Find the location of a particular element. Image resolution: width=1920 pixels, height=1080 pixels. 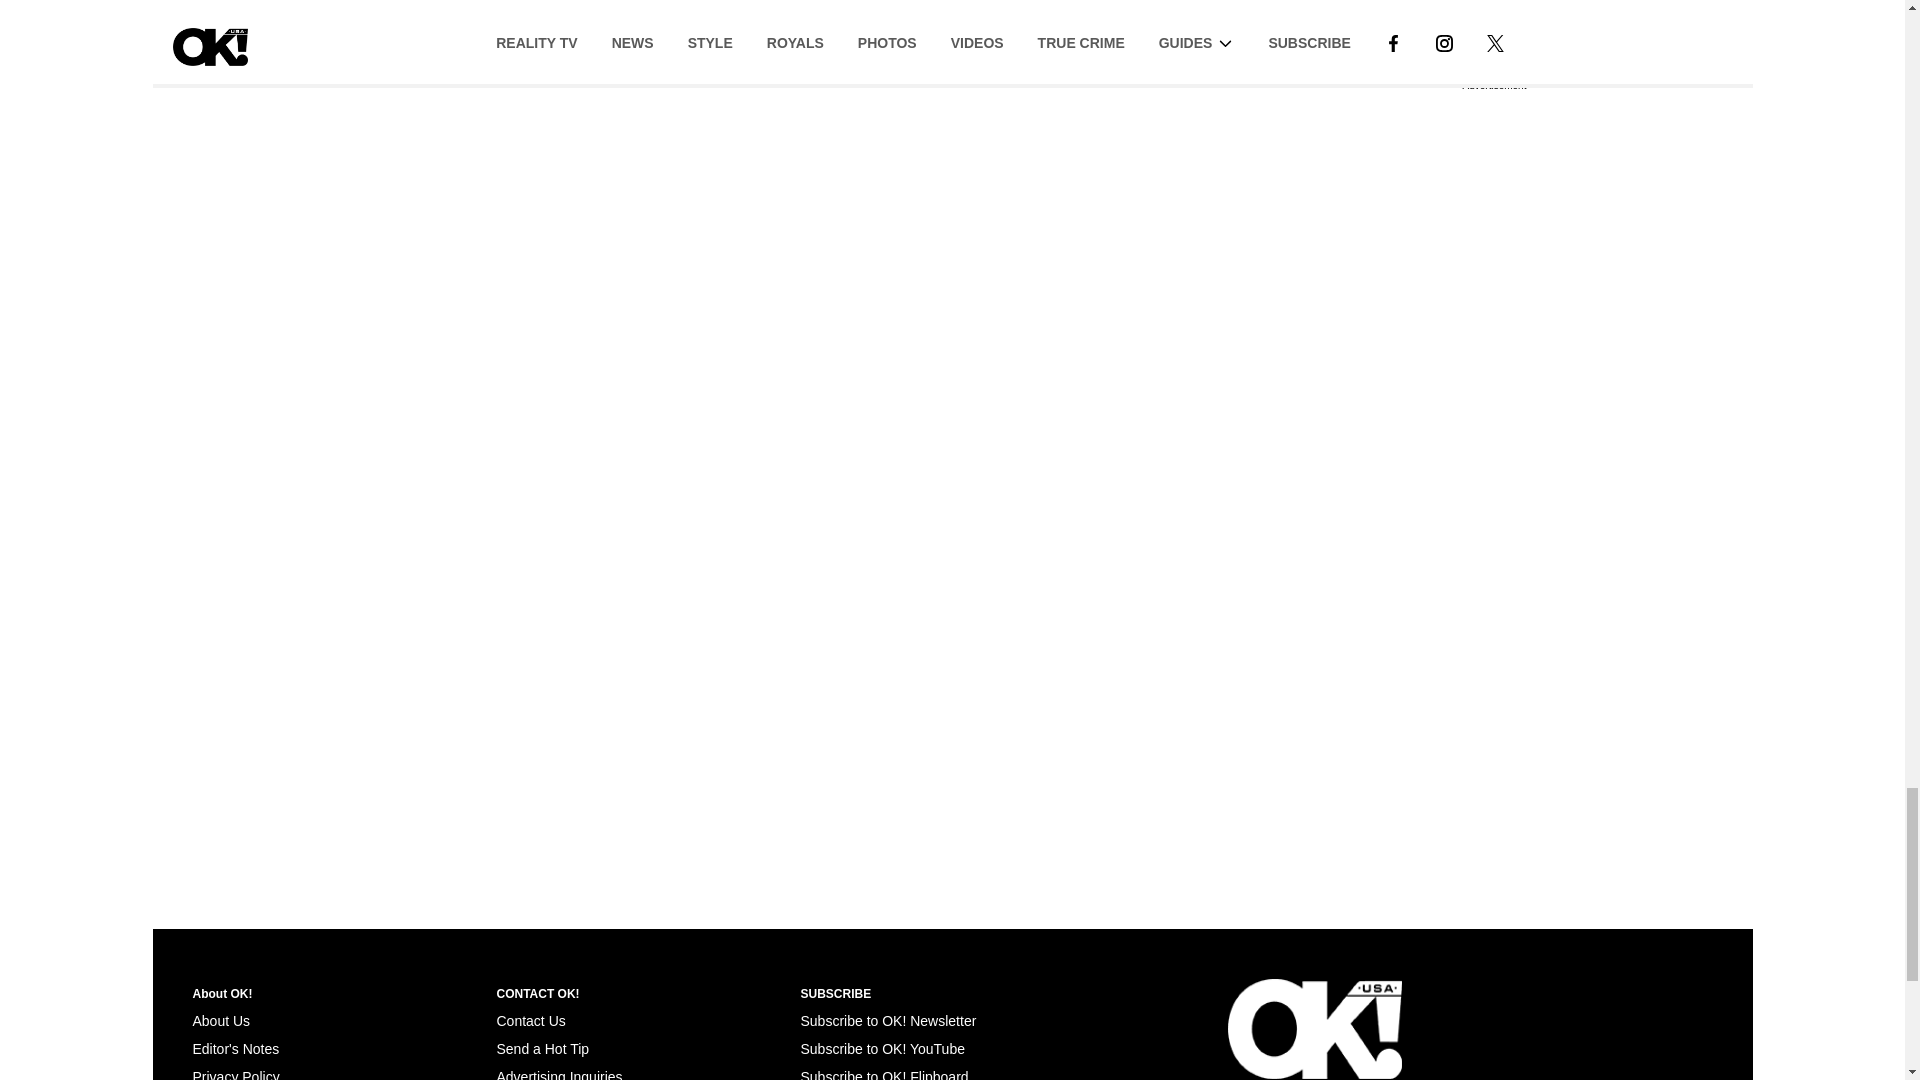

Advertising Inquiries is located at coordinates (558, 1074).